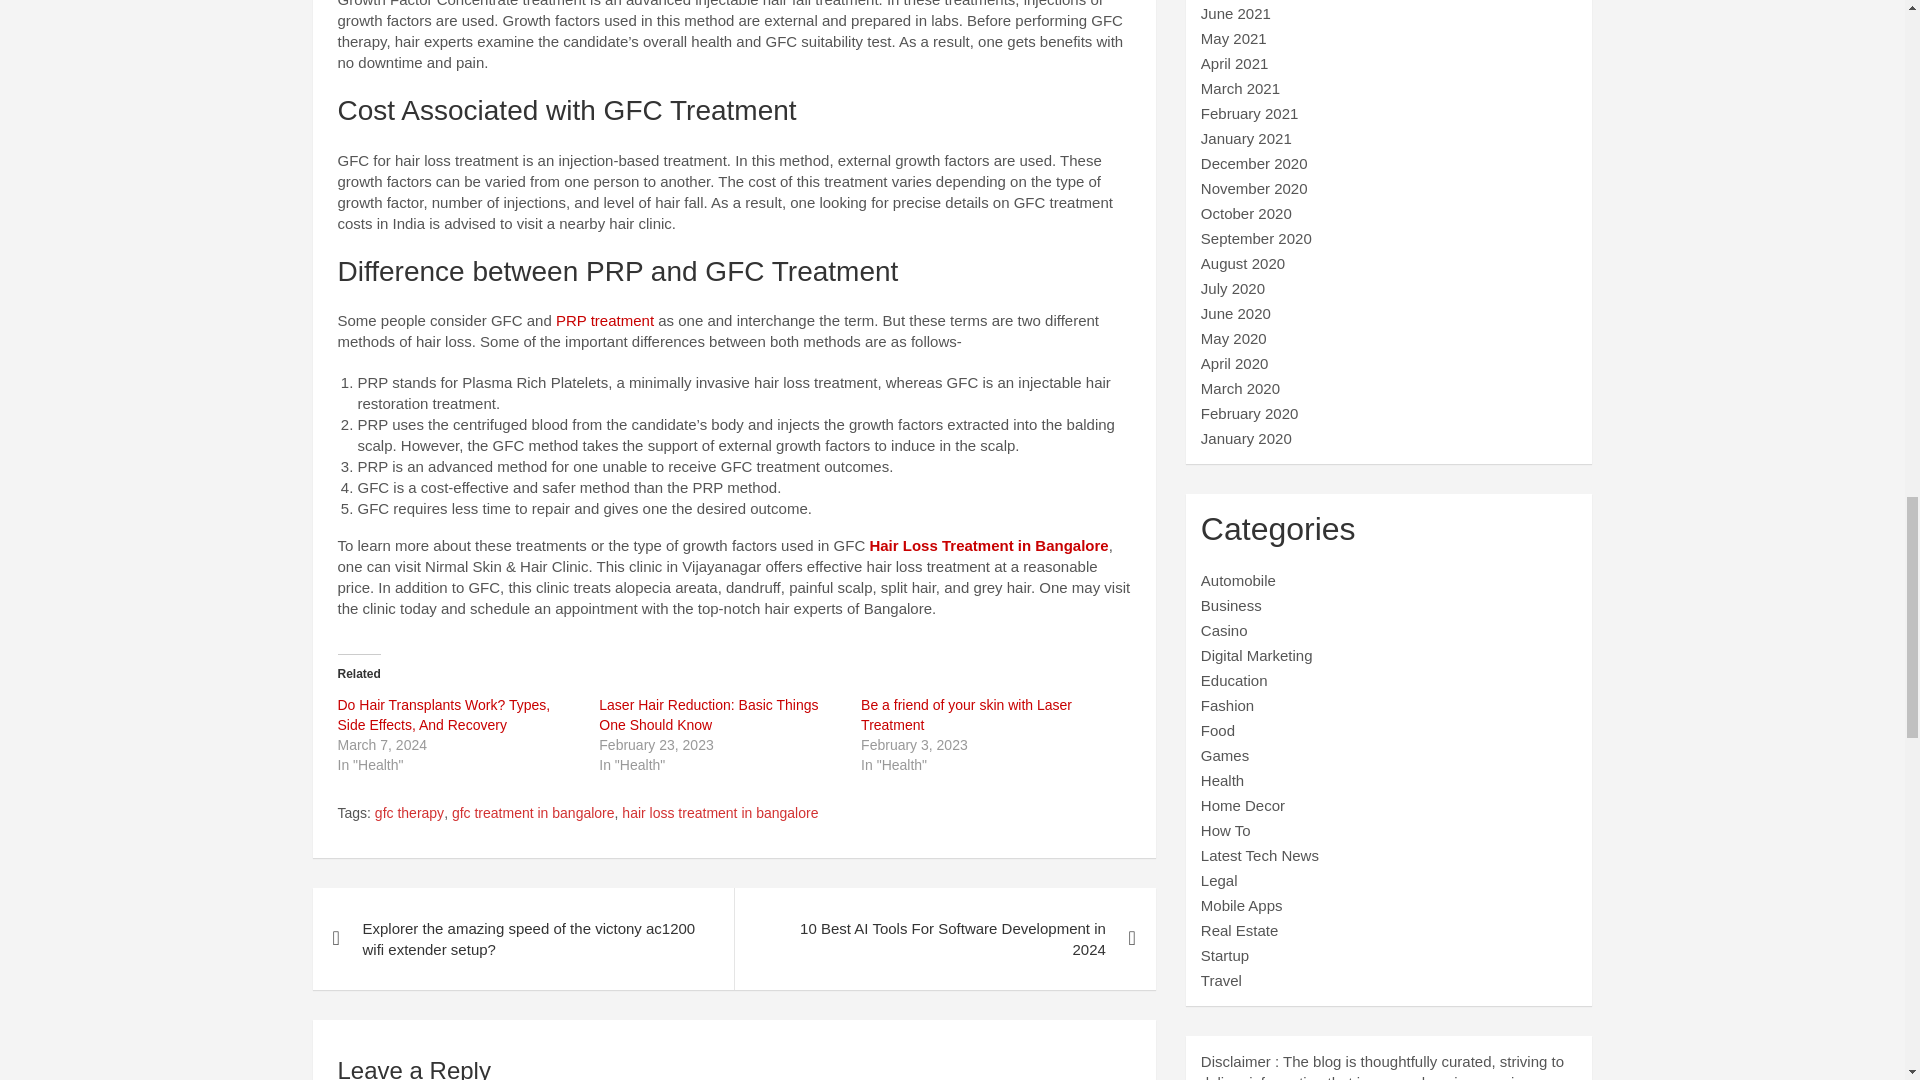  What do you see at coordinates (532, 814) in the screenshot?
I see `gfc treatment in bangalore` at bounding box center [532, 814].